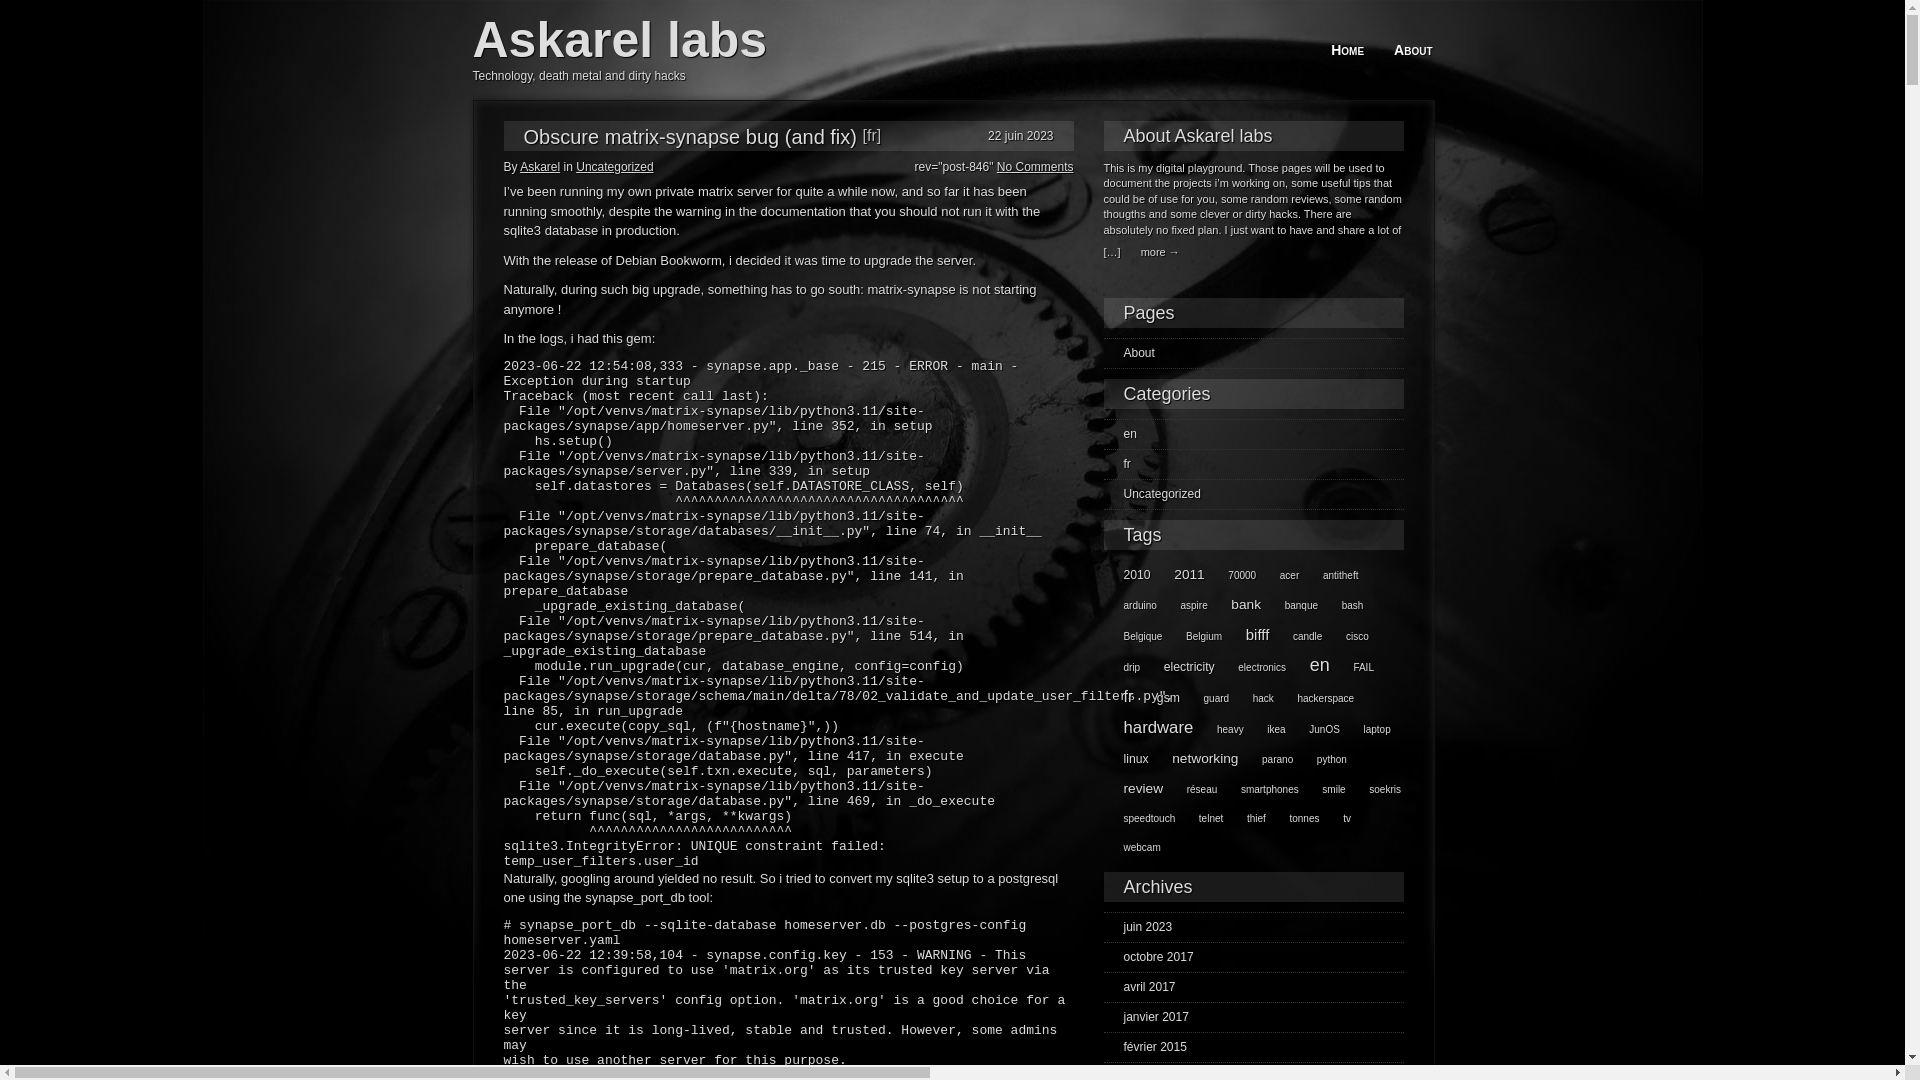 This screenshot has height=1080, width=1920. Describe the element at coordinates (1337, 818) in the screenshot. I see `tv` at that location.